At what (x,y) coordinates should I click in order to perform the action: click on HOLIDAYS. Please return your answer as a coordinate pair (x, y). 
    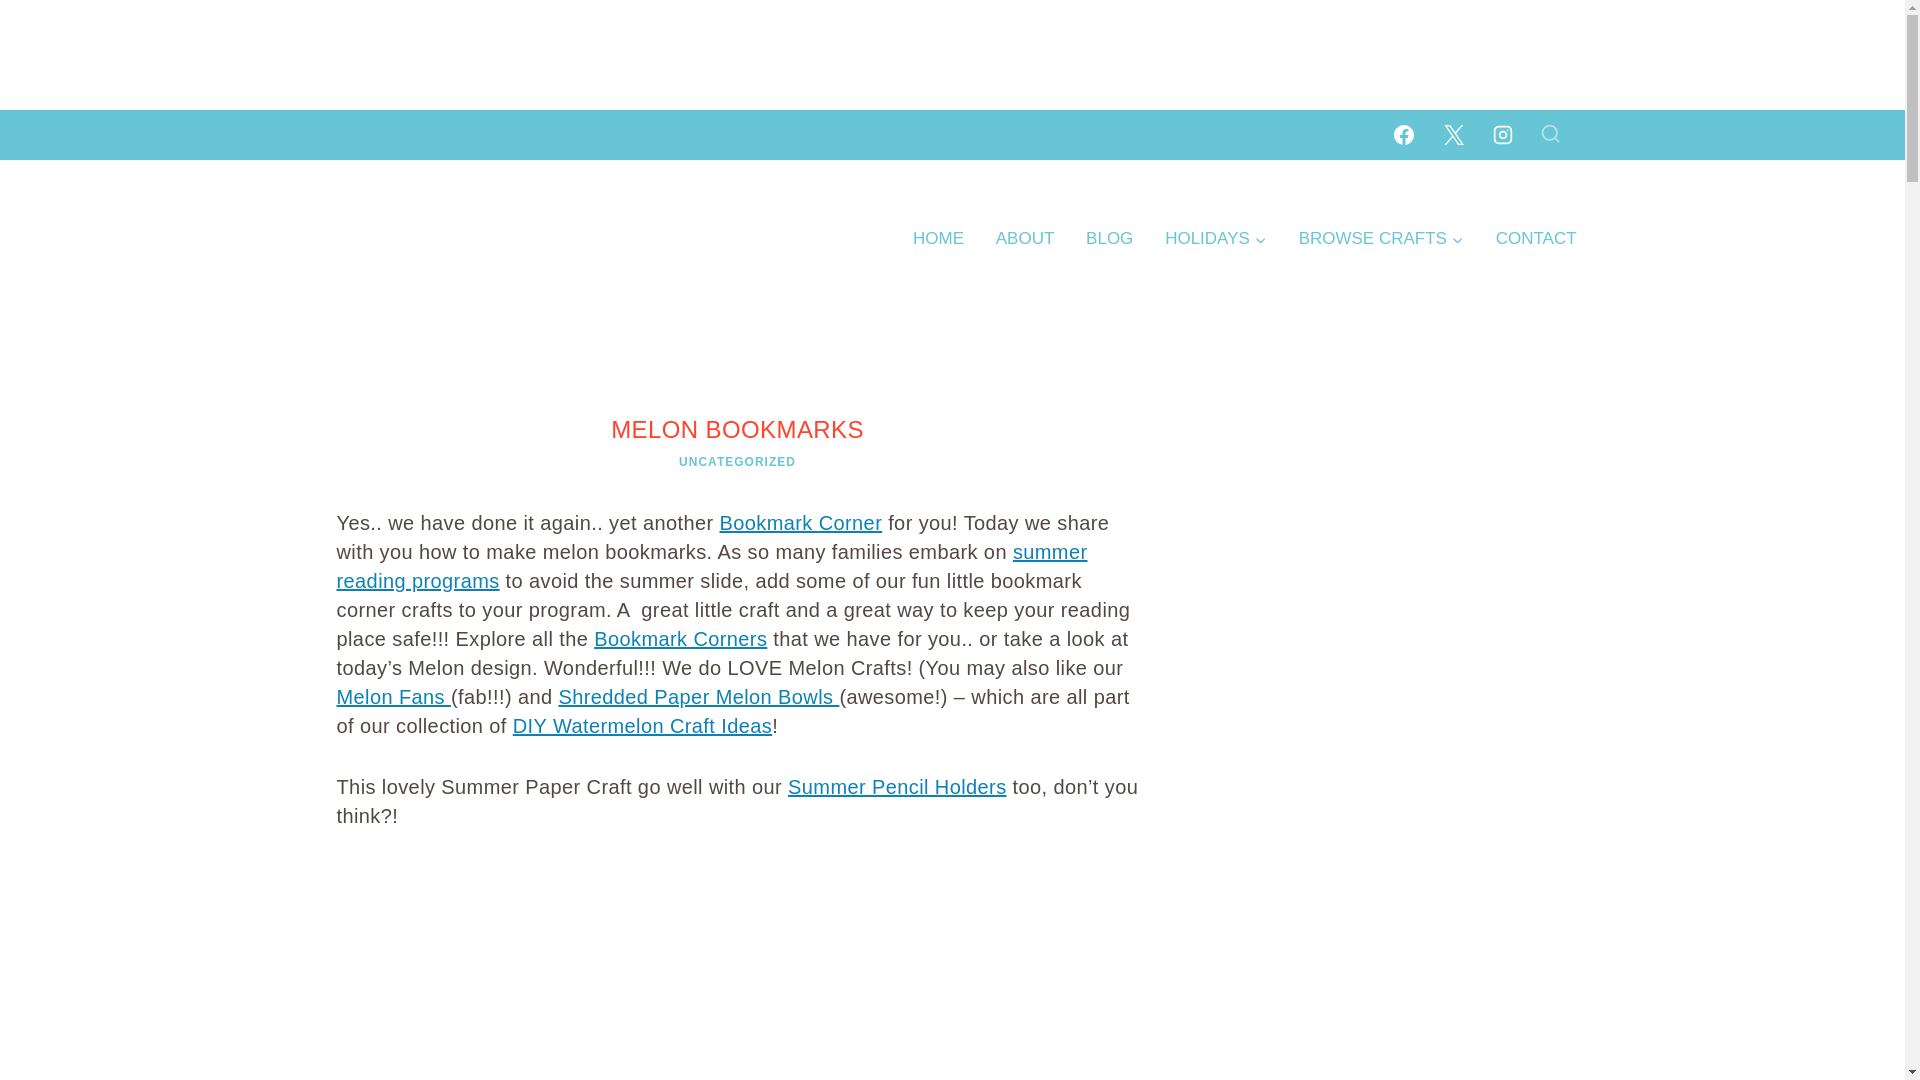
    Looking at the image, I should click on (1215, 238).